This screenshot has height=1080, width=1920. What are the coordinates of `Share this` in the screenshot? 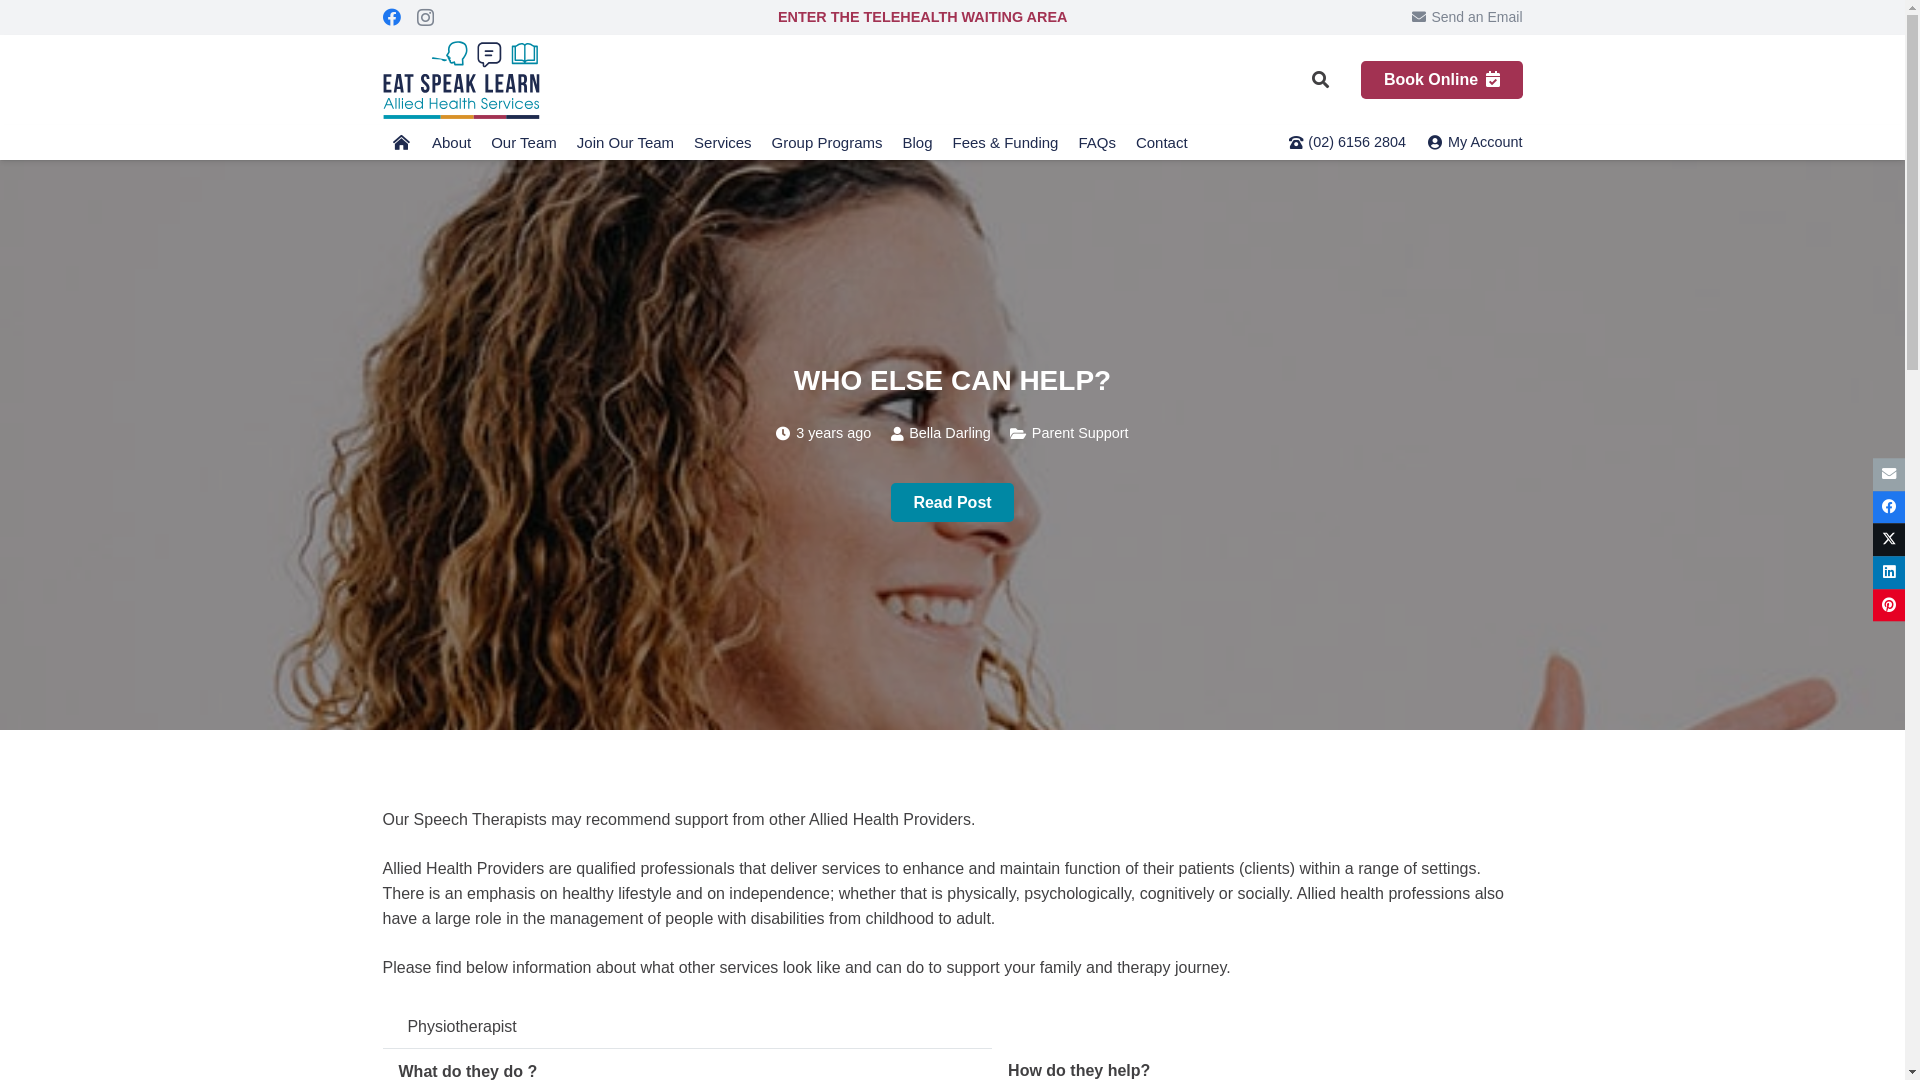 It's located at (1889, 572).